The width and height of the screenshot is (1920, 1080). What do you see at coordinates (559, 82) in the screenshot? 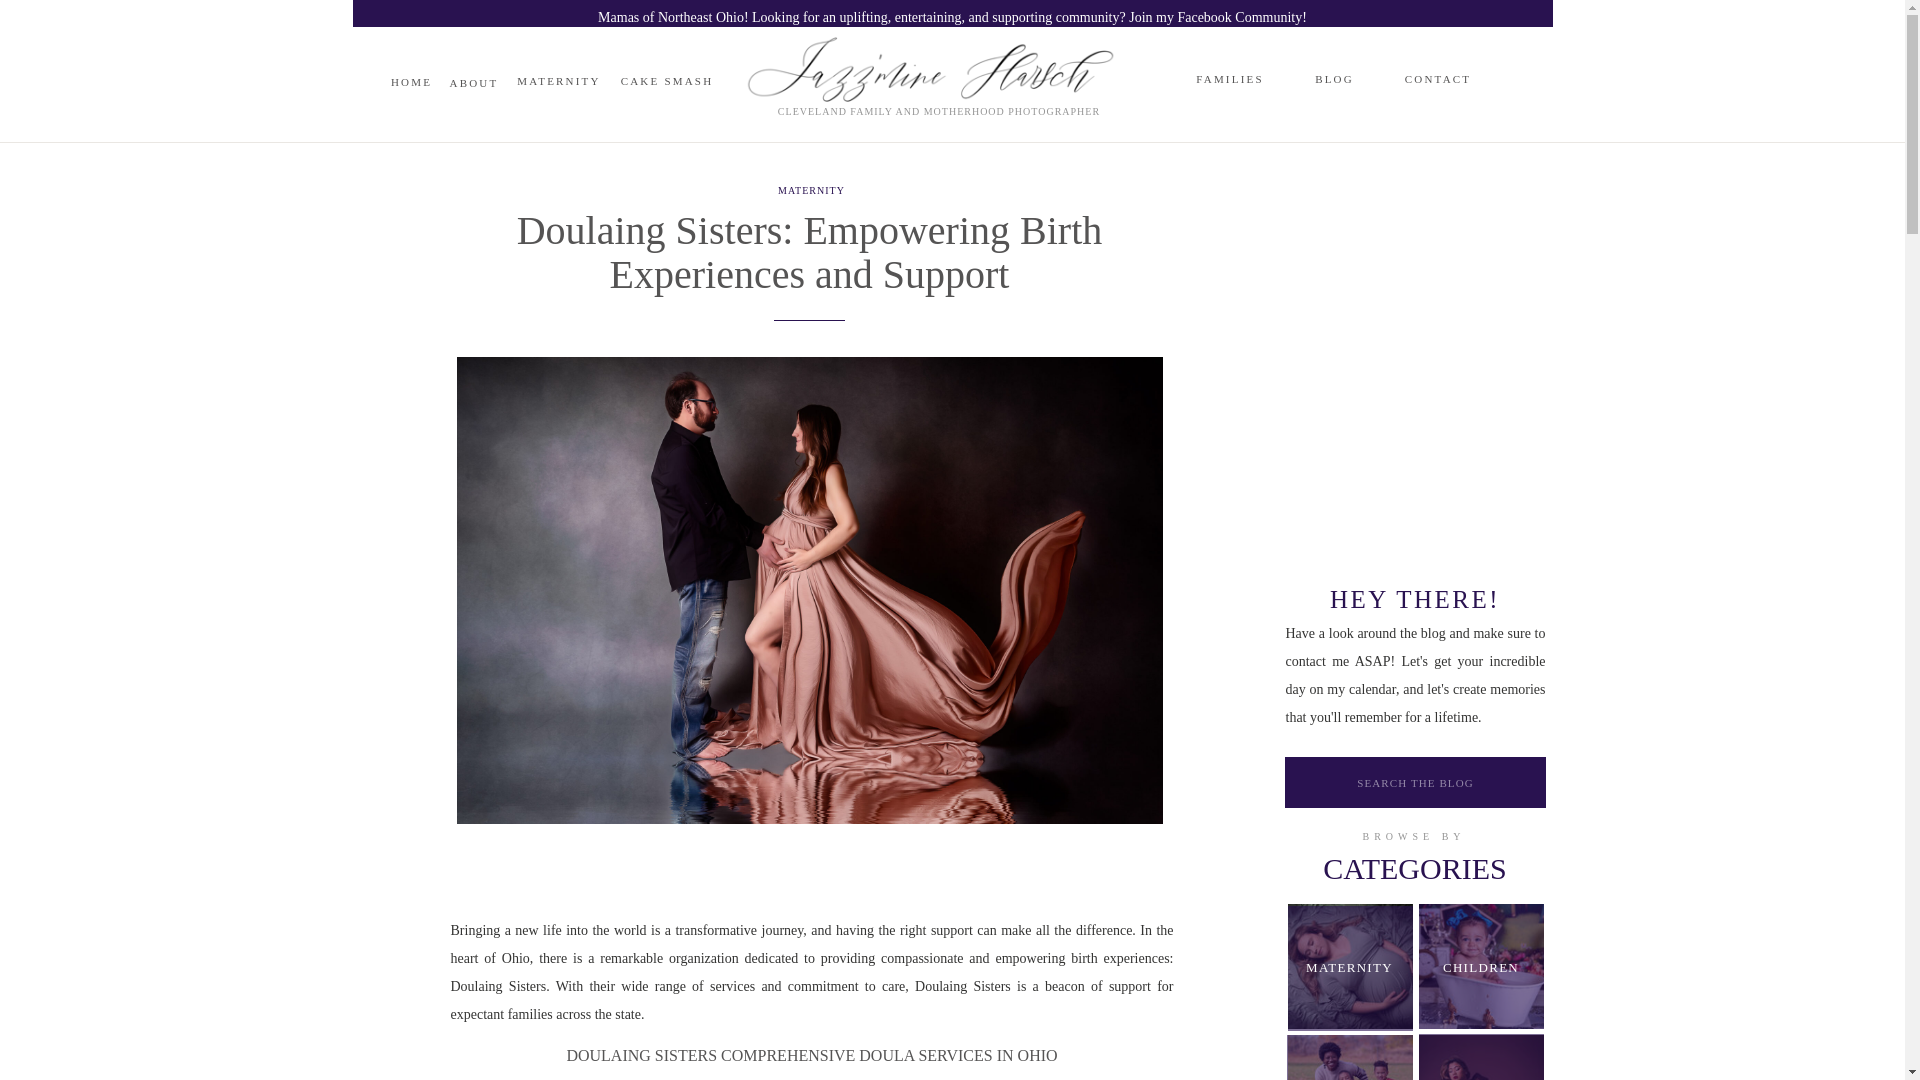
I see `MATERNITY` at bounding box center [559, 82].